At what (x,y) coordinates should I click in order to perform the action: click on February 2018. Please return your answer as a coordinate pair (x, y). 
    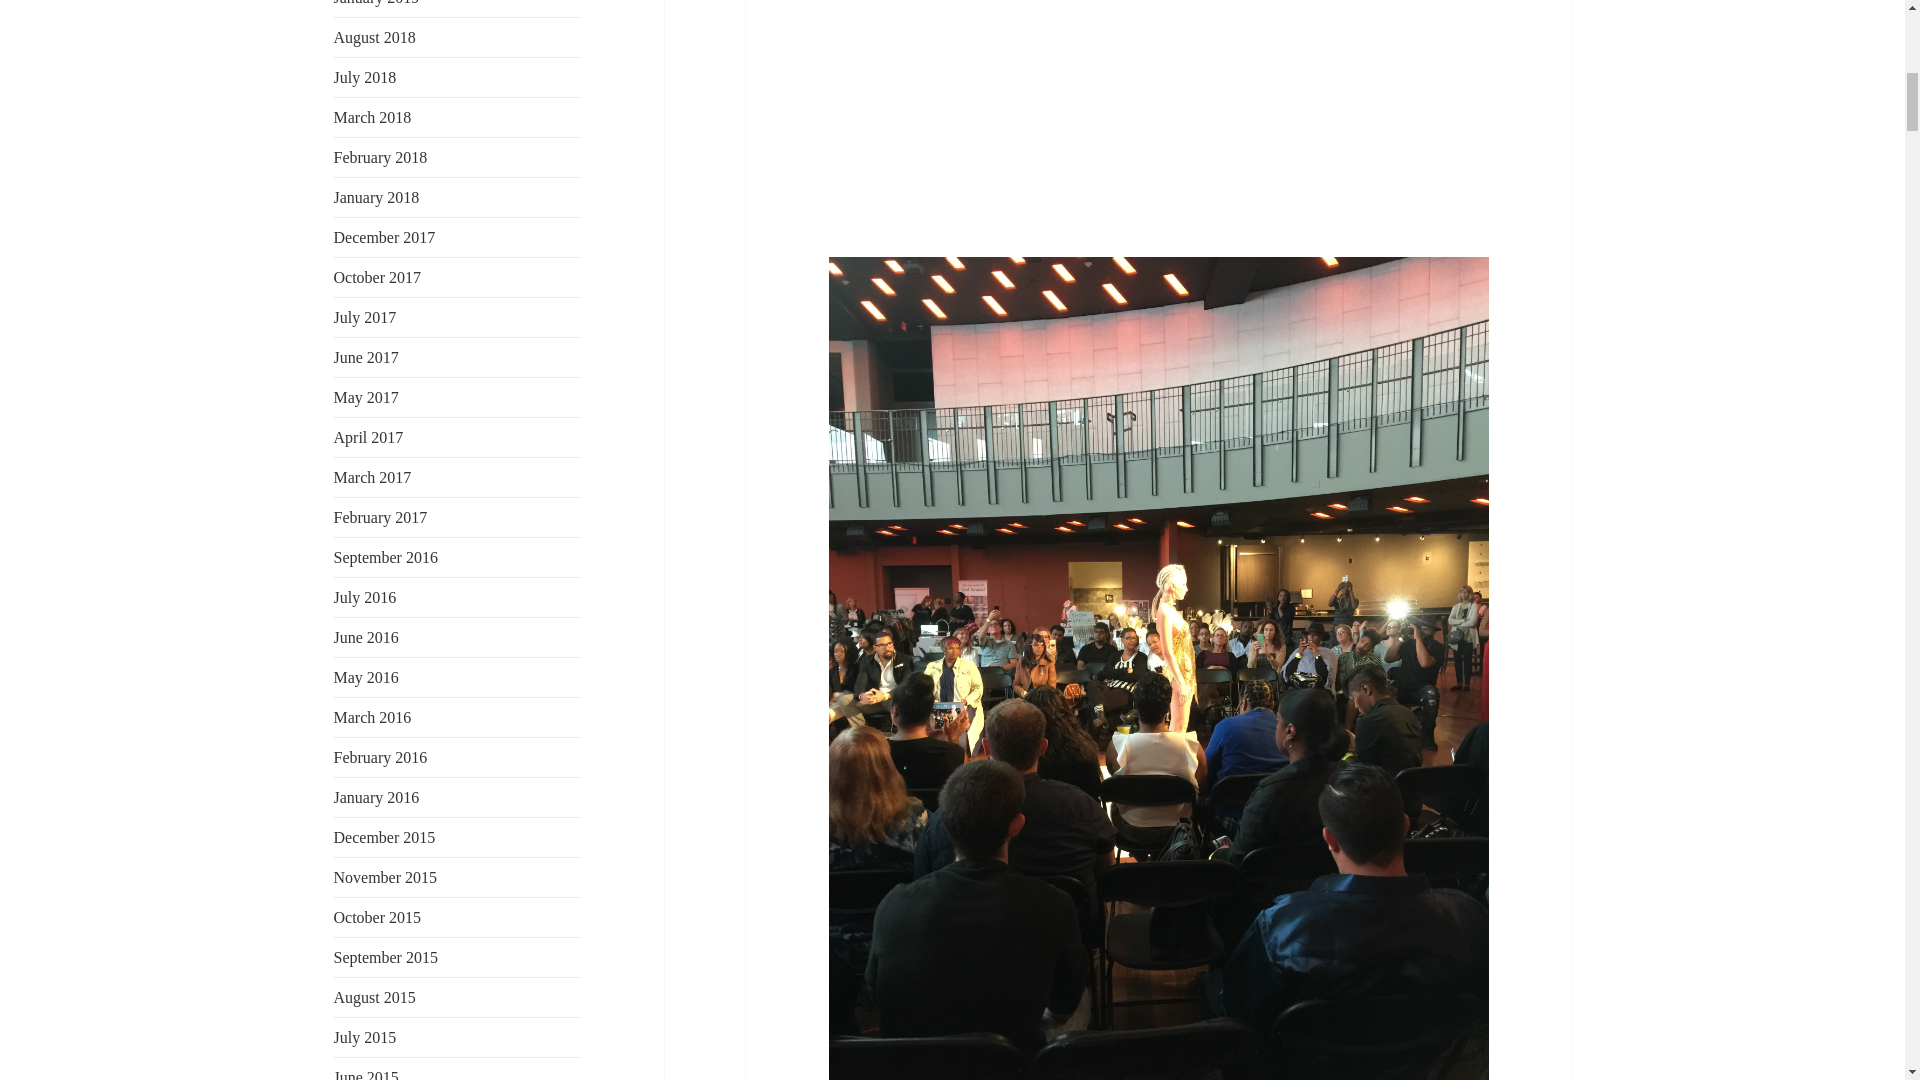
    Looking at the image, I should click on (381, 158).